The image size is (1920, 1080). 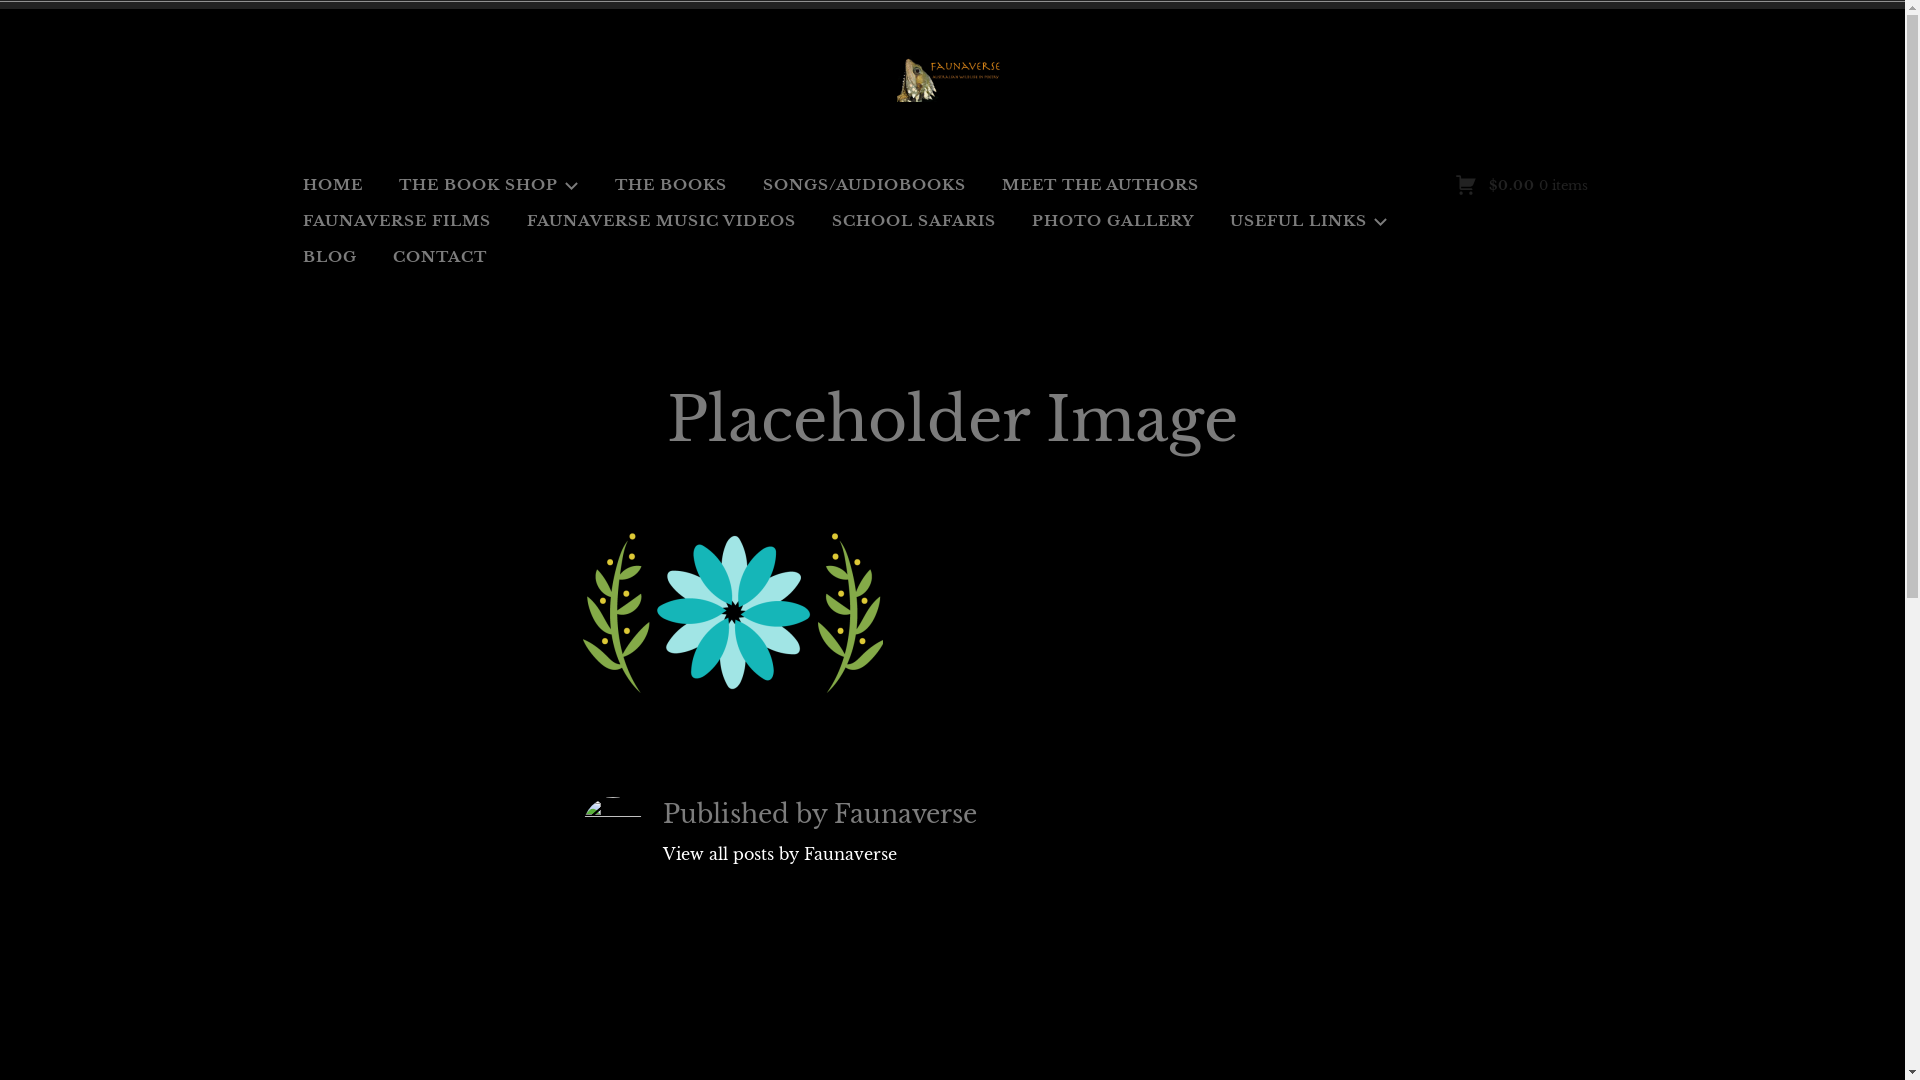 What do you see at coordinates (671, 185) in the screenshot?
I see `THE BOOKS` at bounding box center [671, 185].